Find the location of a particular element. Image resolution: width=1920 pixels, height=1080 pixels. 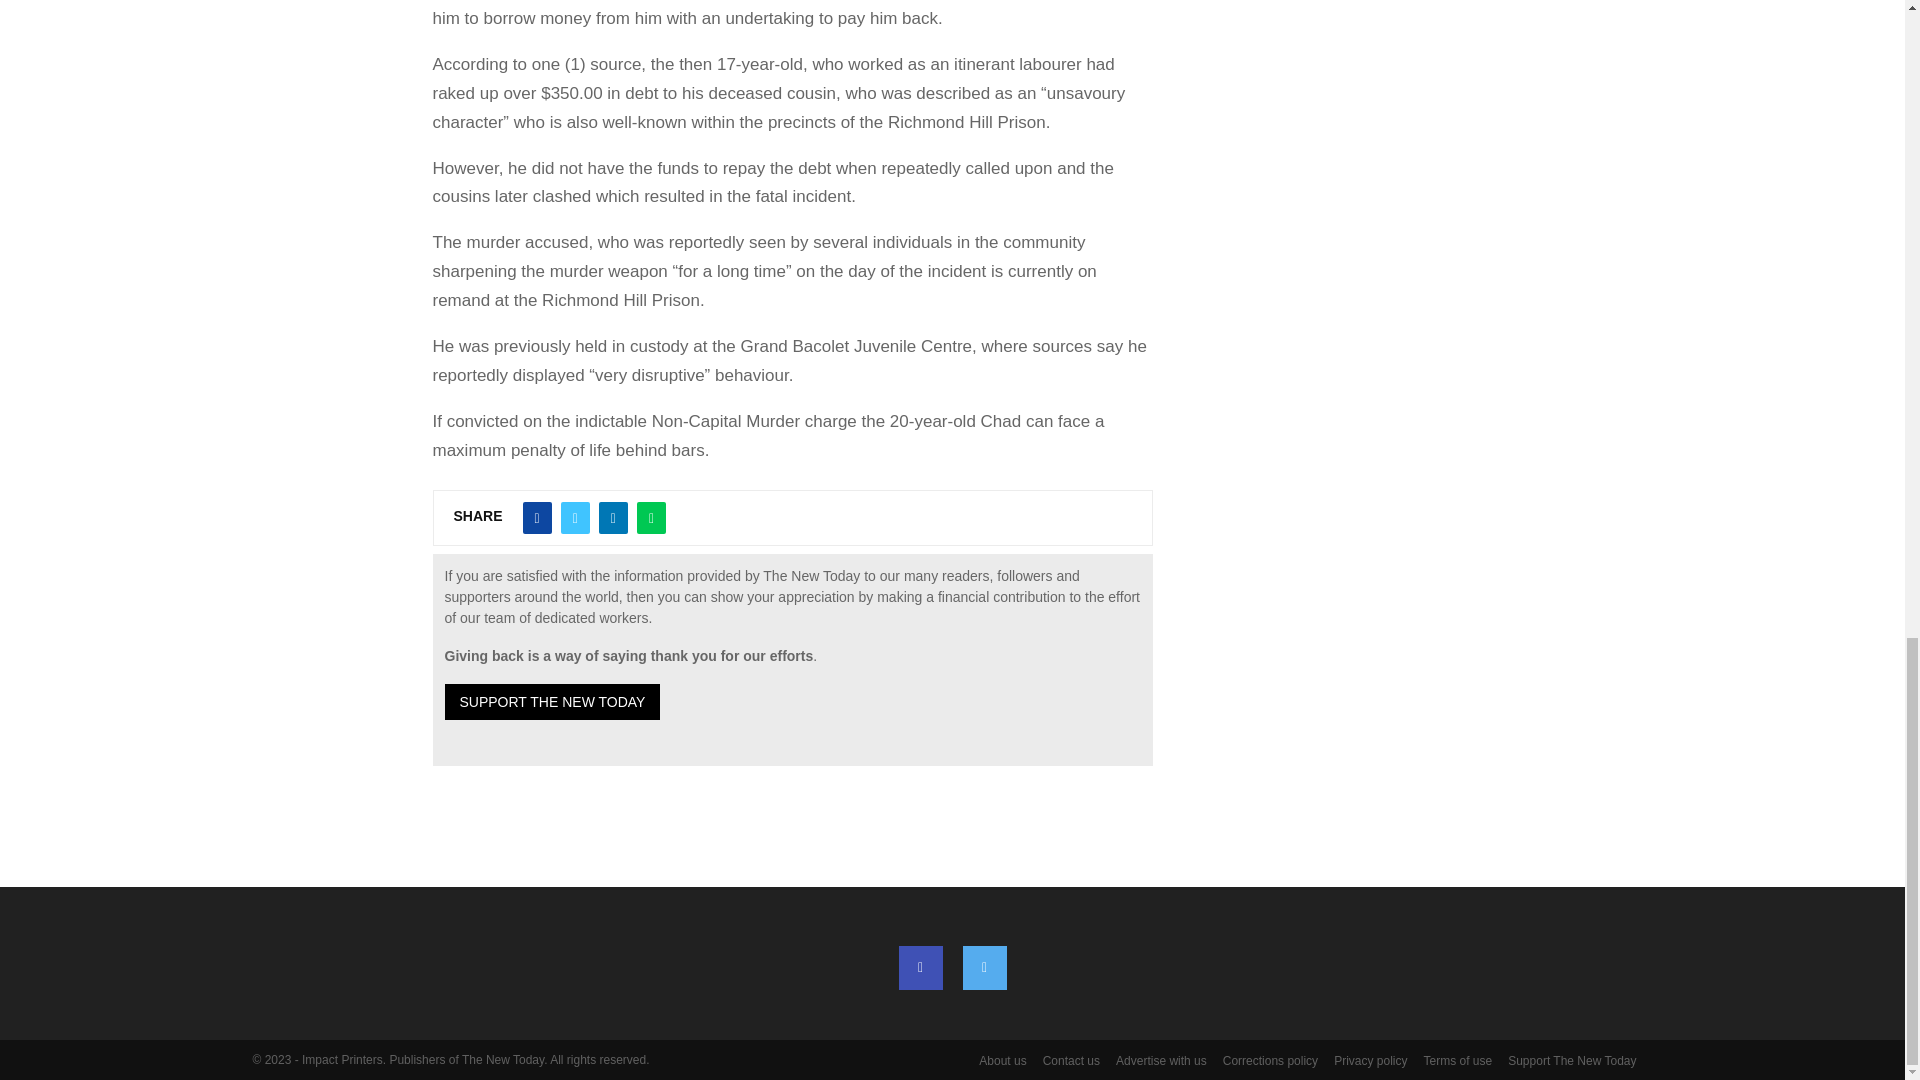

Facebook is located at coordinates (920, 968).